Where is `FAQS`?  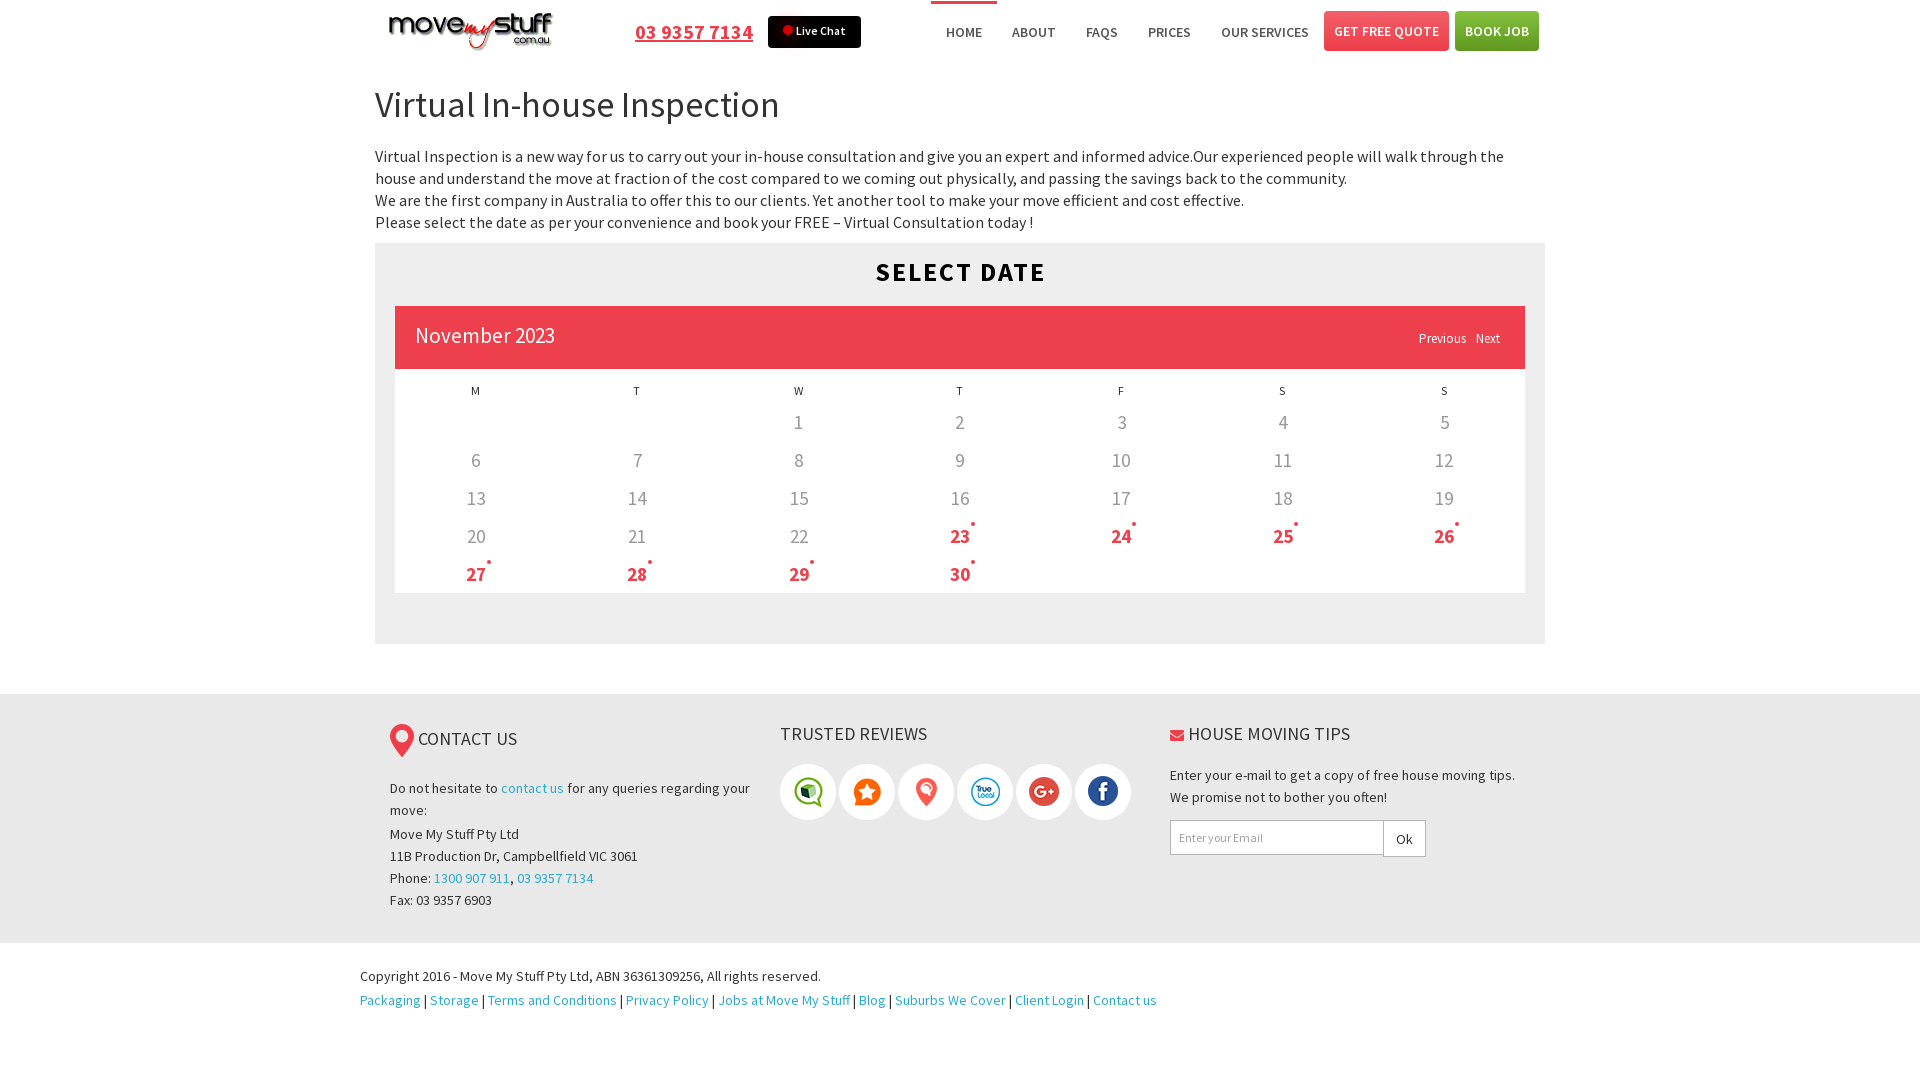
FAQS is located at coordinates (1102, 32).